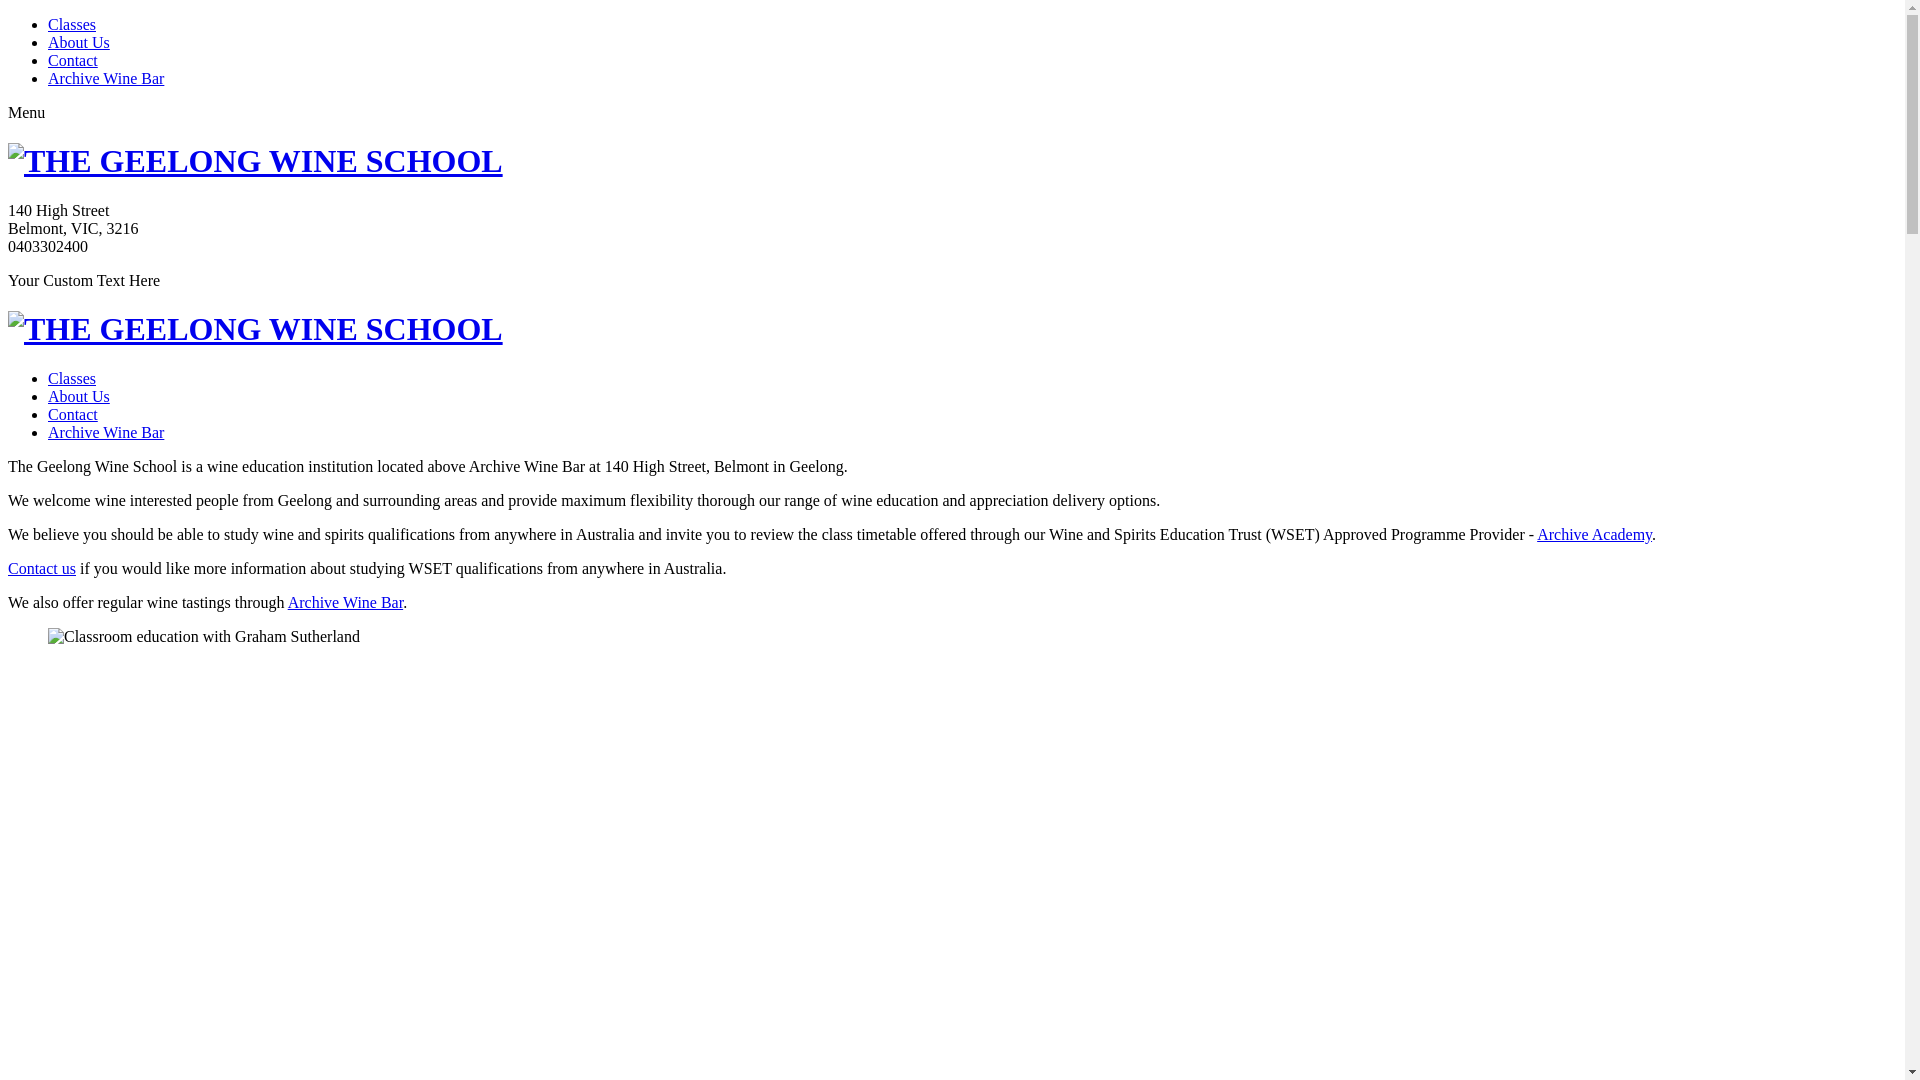 This screenshot has height=1080, width=1920. I want to click on Menu, so click(26, 112).